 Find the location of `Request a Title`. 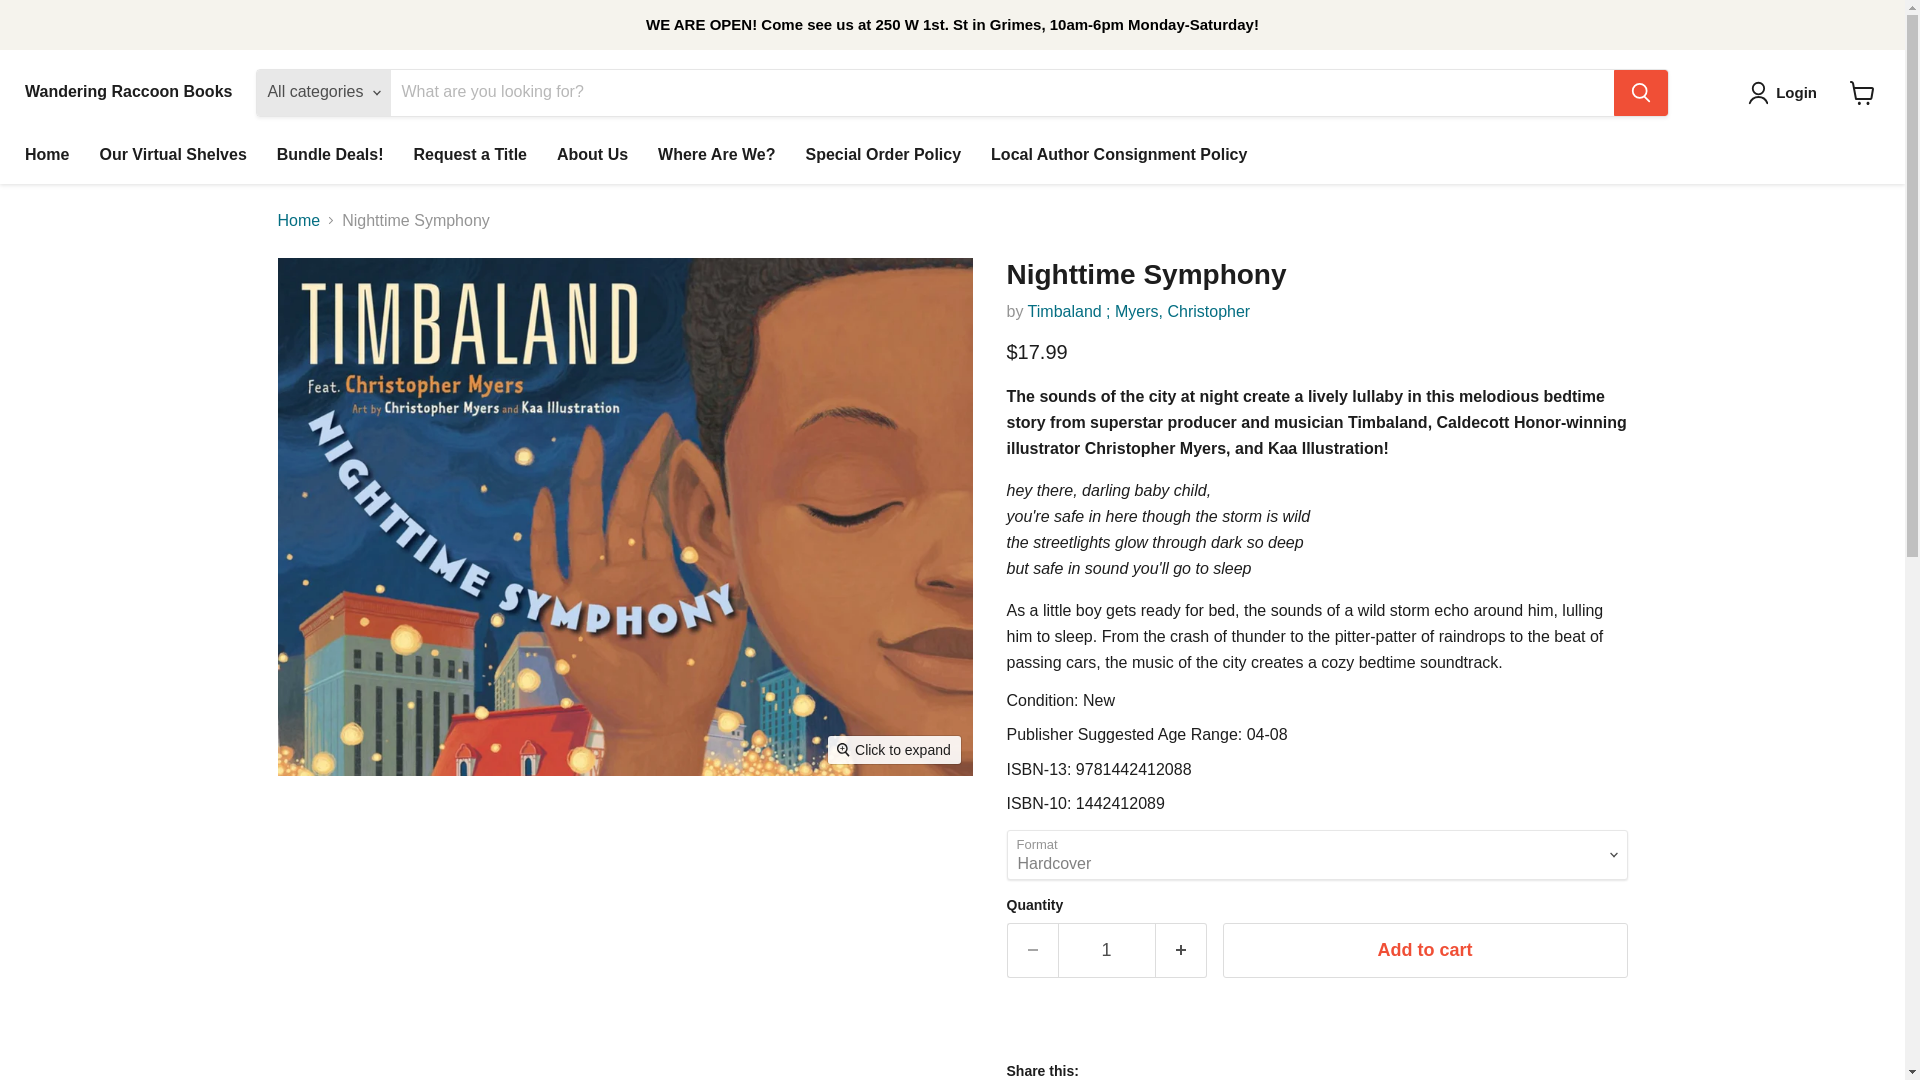

Request a Title is located at coordinates (469, 154).